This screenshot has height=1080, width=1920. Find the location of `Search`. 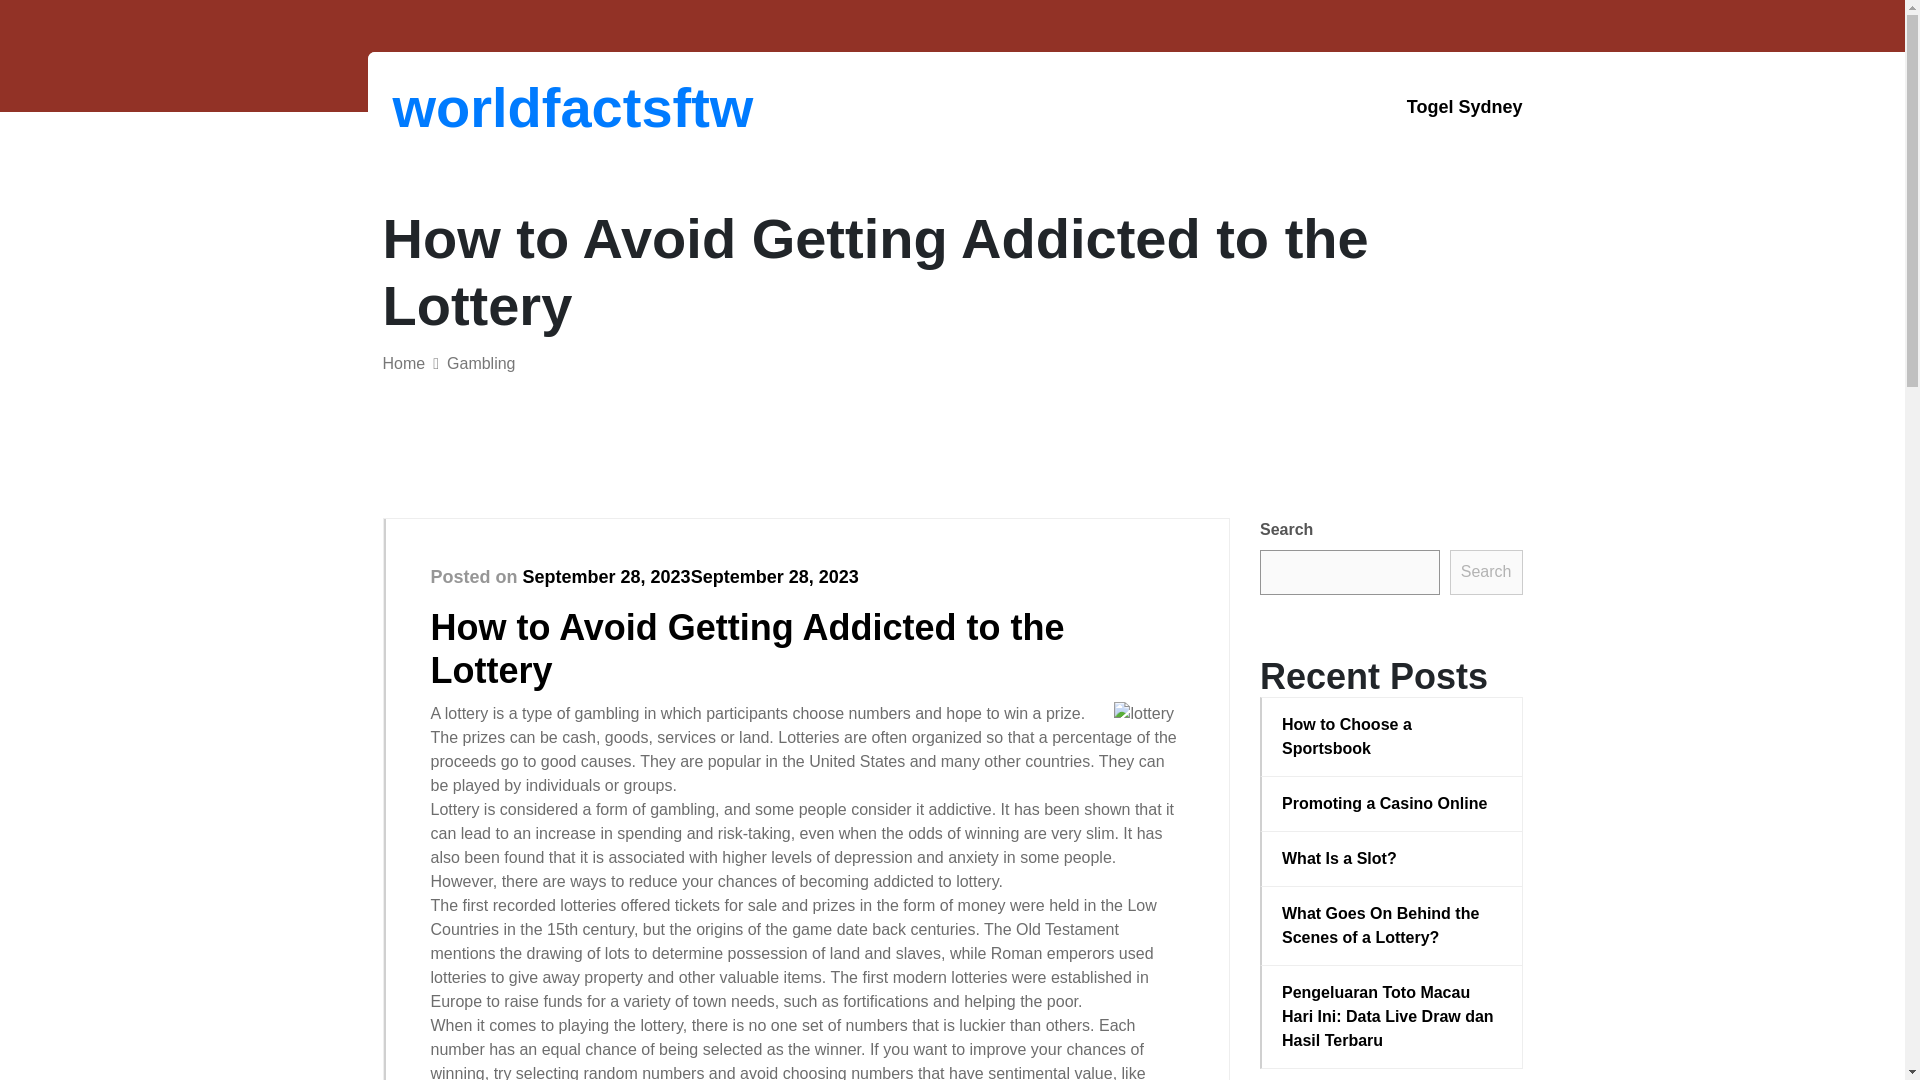

Search is located at coordinates (1486, 572).